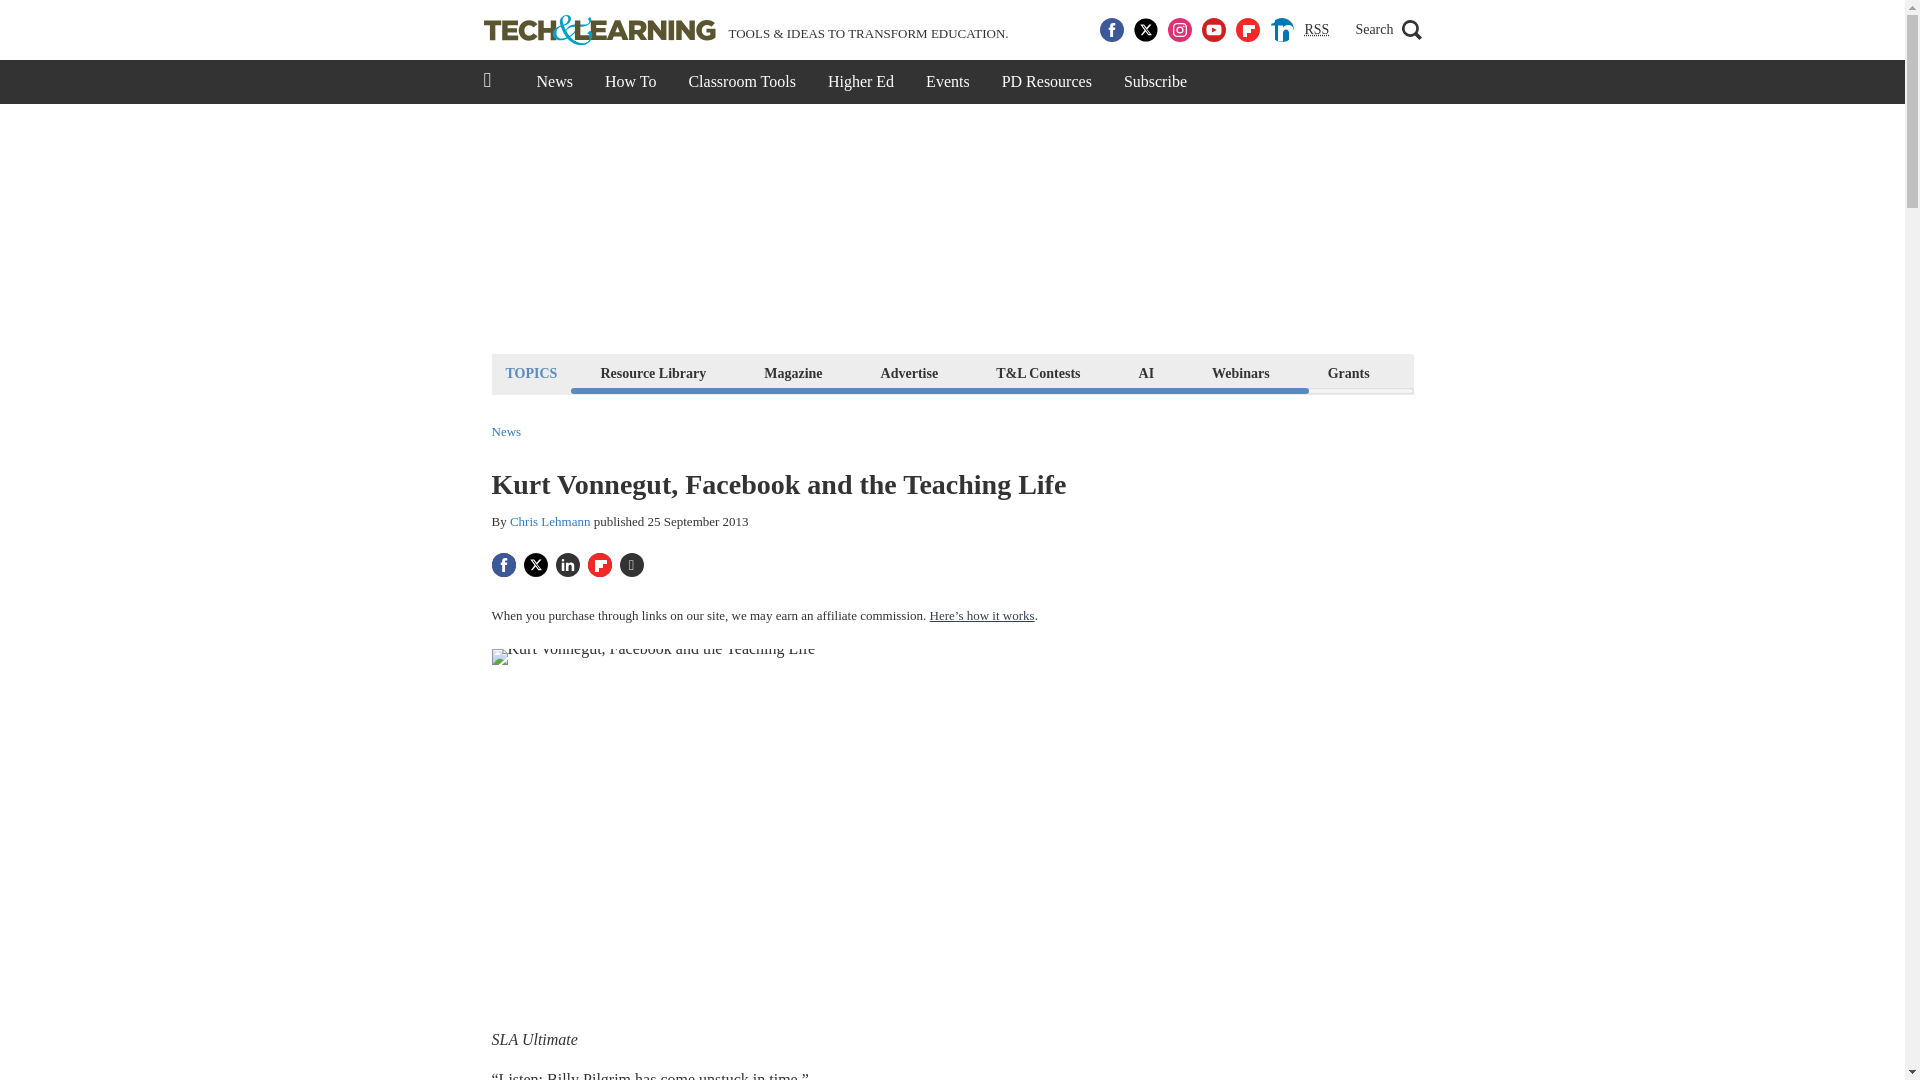 This screenshot has height=1080, width=1920. What do you see at coordinates (550, 522) in the screenshot?
I see `Chris Lehmann` at bounding box center [550, 522].